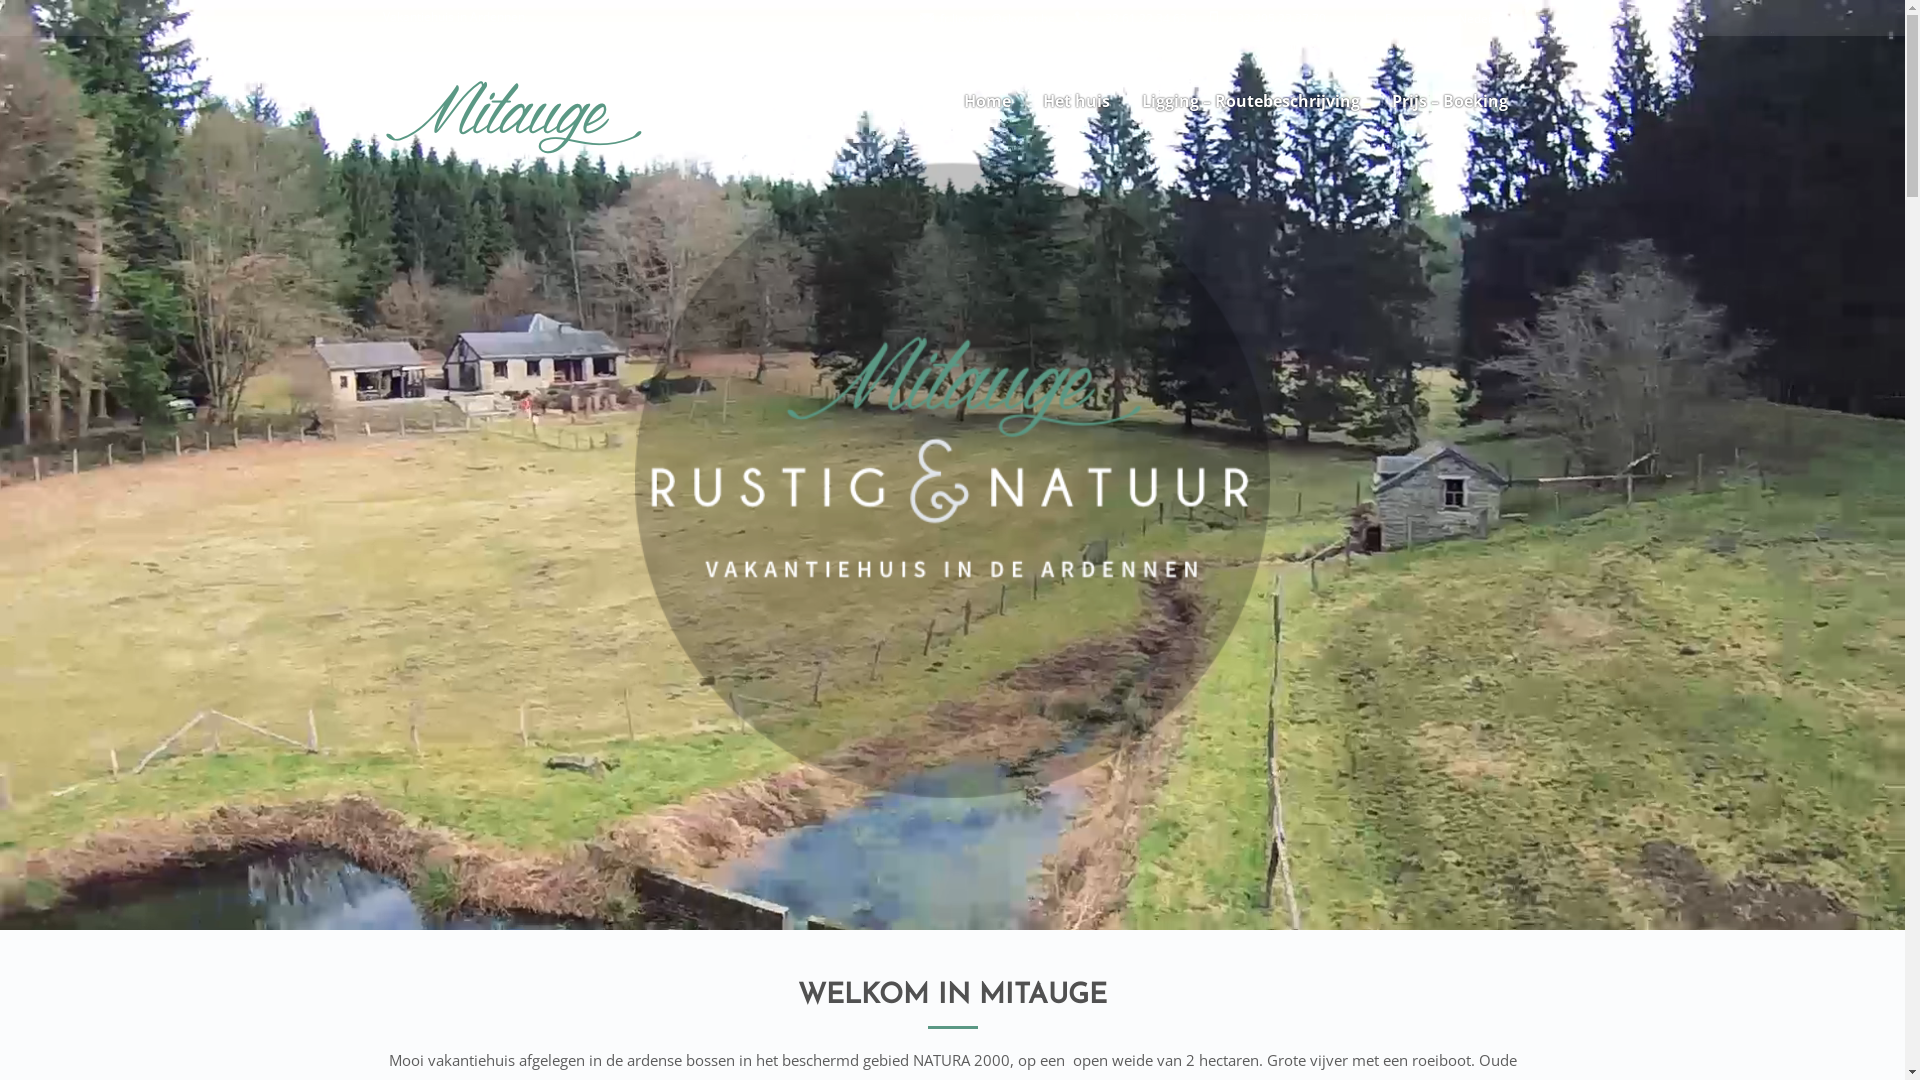  Describe the element at coordinates (988, 18) in the screenshot. I see `fr.lievens@skynet.be` at that location.